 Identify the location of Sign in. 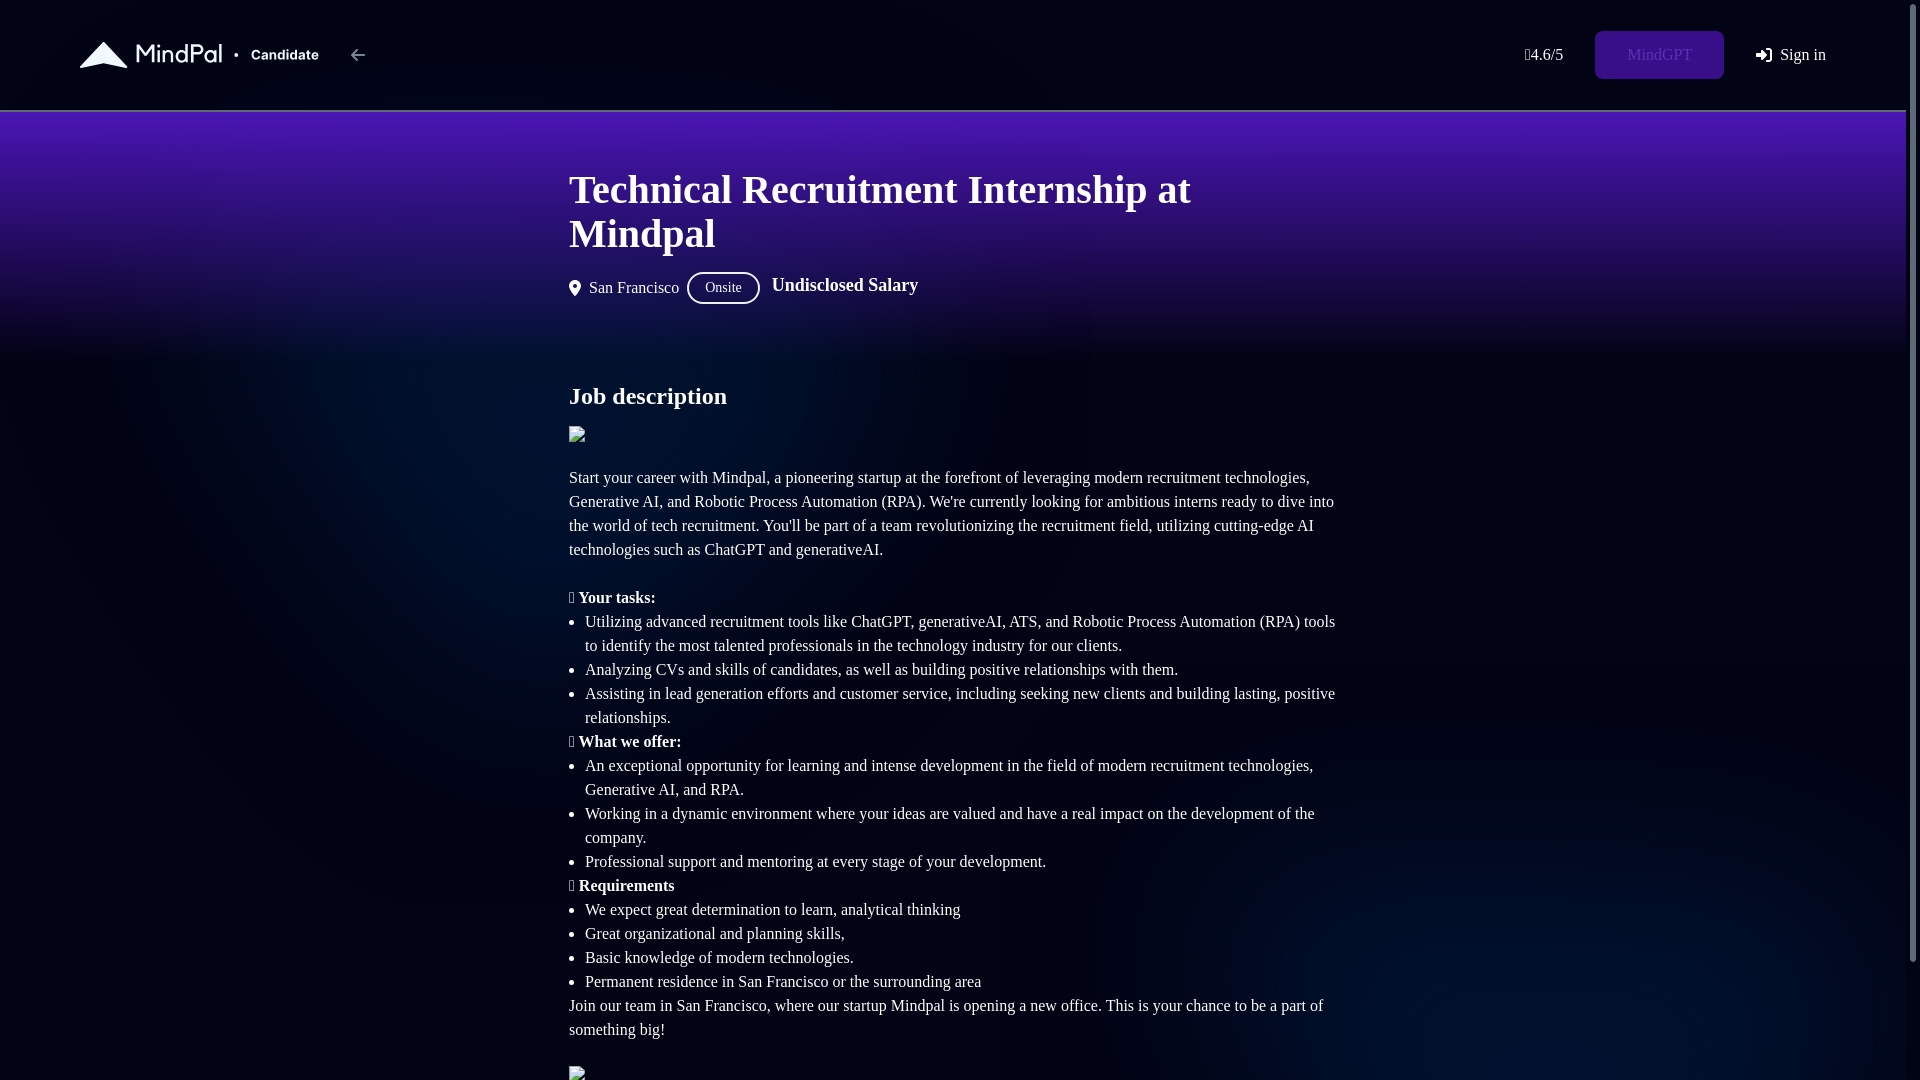
(1790, 54).